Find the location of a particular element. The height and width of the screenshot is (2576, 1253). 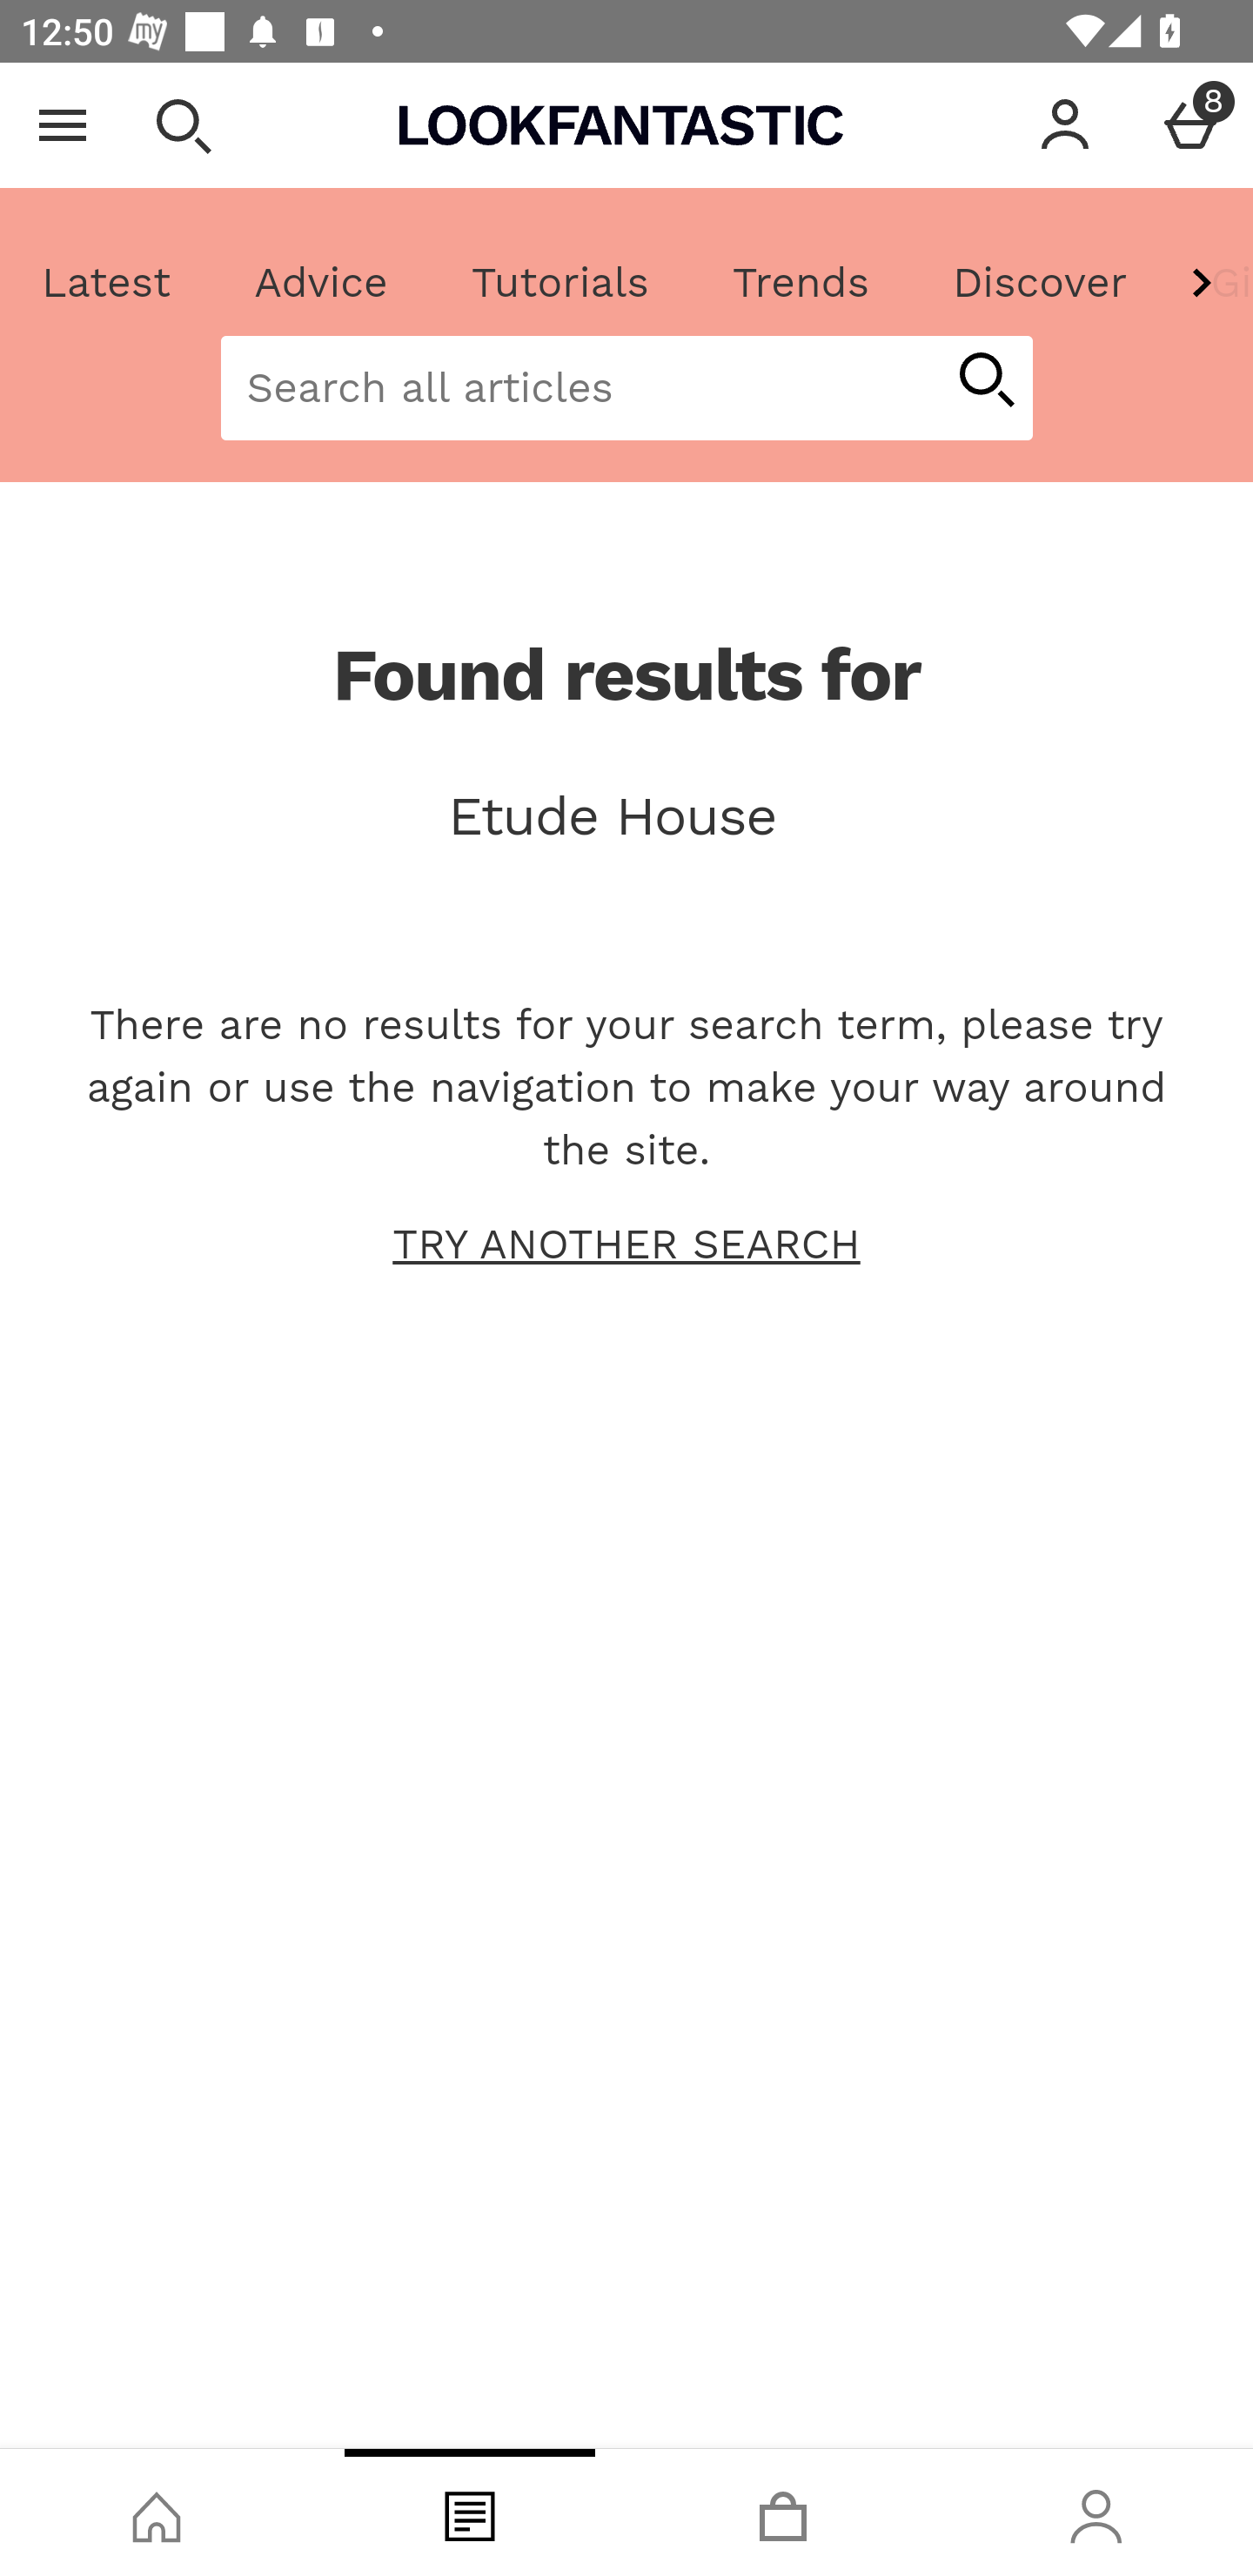

Latest is located at coordinates (107, 283).